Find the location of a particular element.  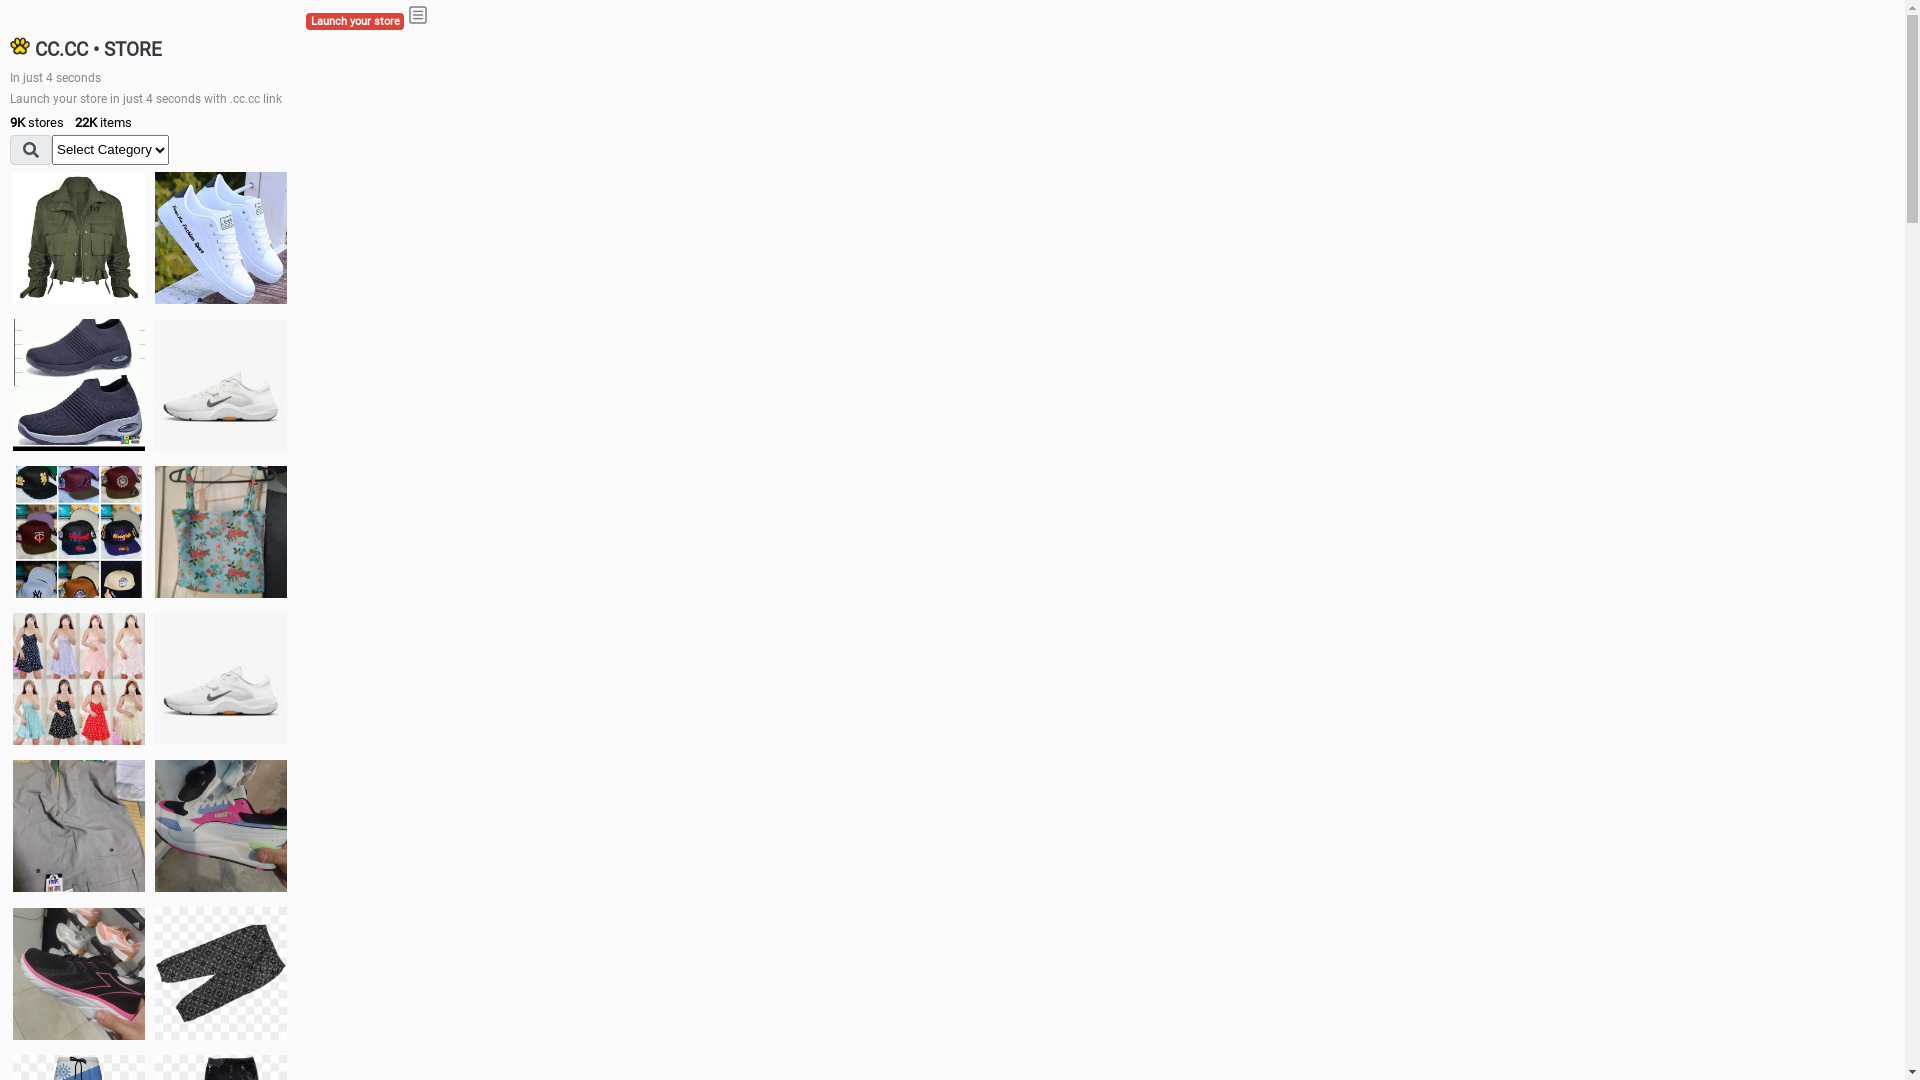

Launch your store is located at coordinates (355, 22).